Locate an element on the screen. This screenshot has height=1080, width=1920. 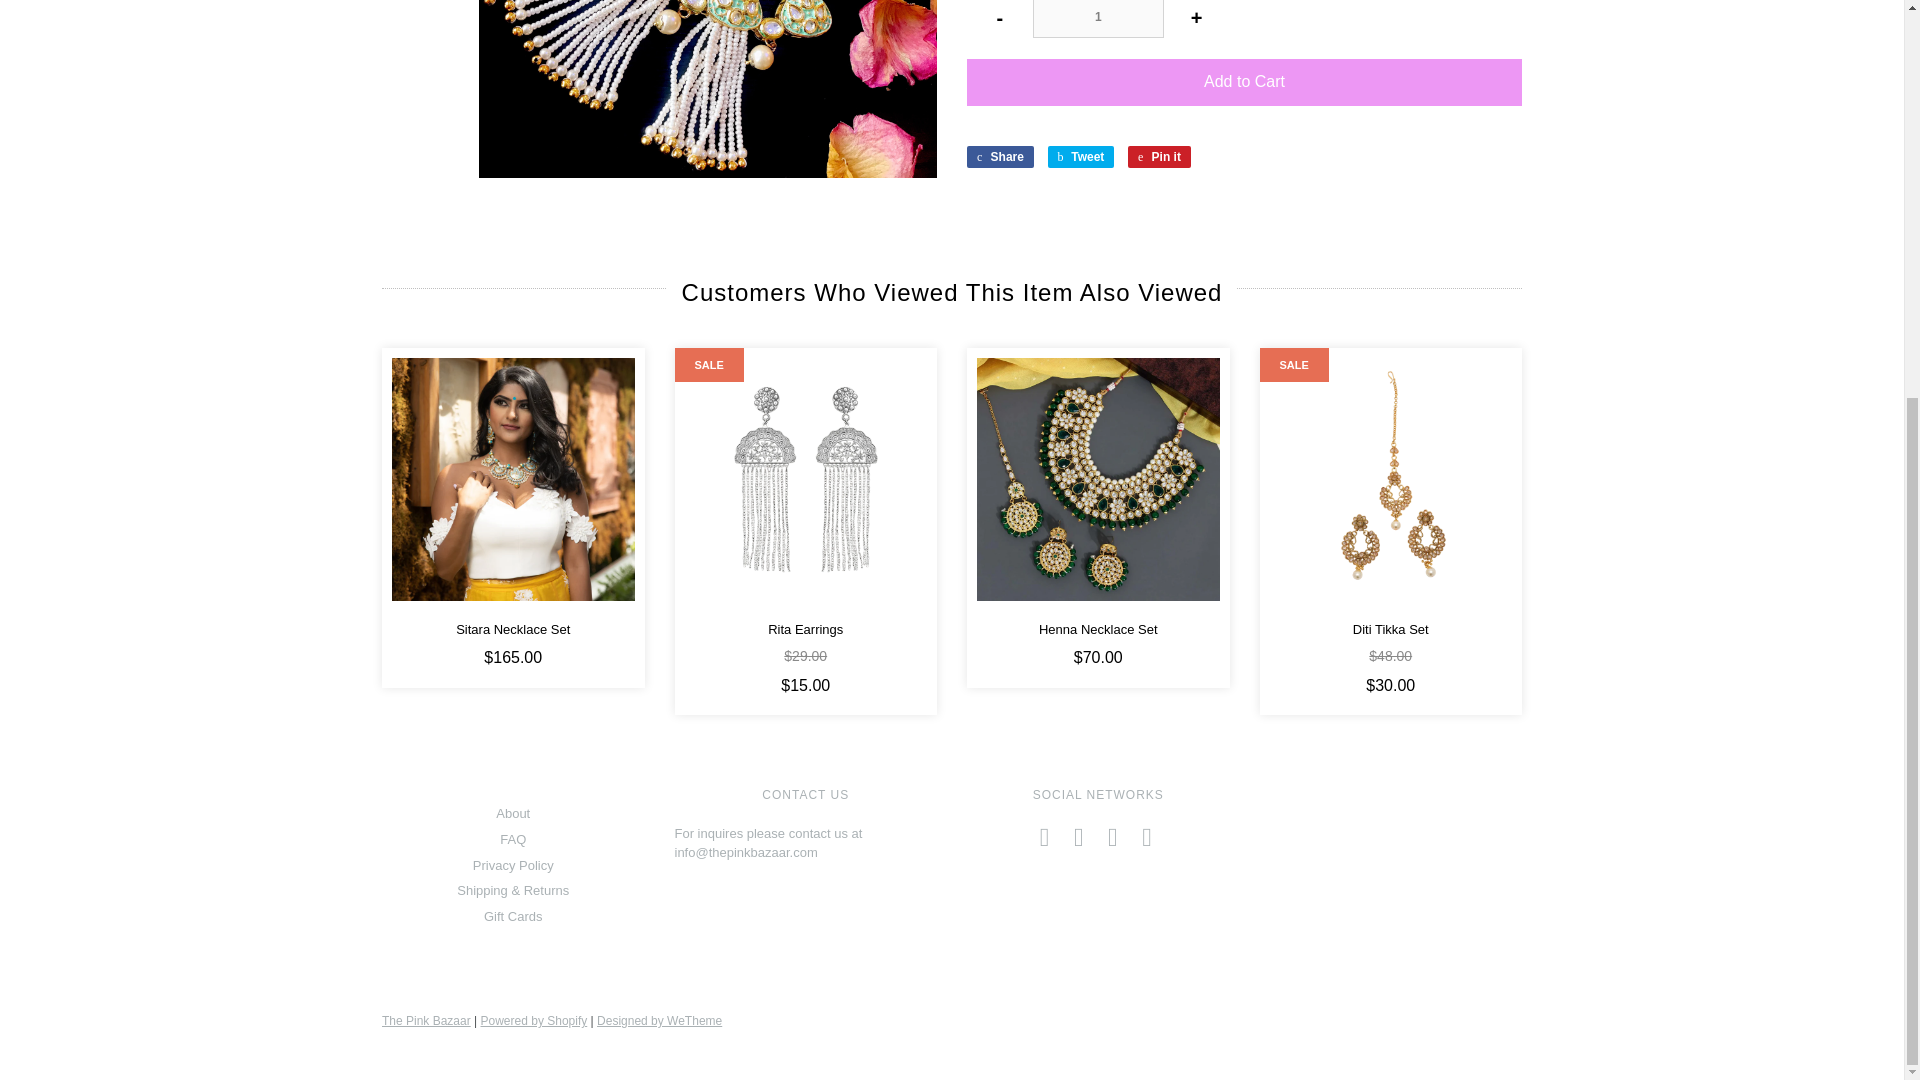
Sitara Necklace Set is located at coordinates (513, 478).